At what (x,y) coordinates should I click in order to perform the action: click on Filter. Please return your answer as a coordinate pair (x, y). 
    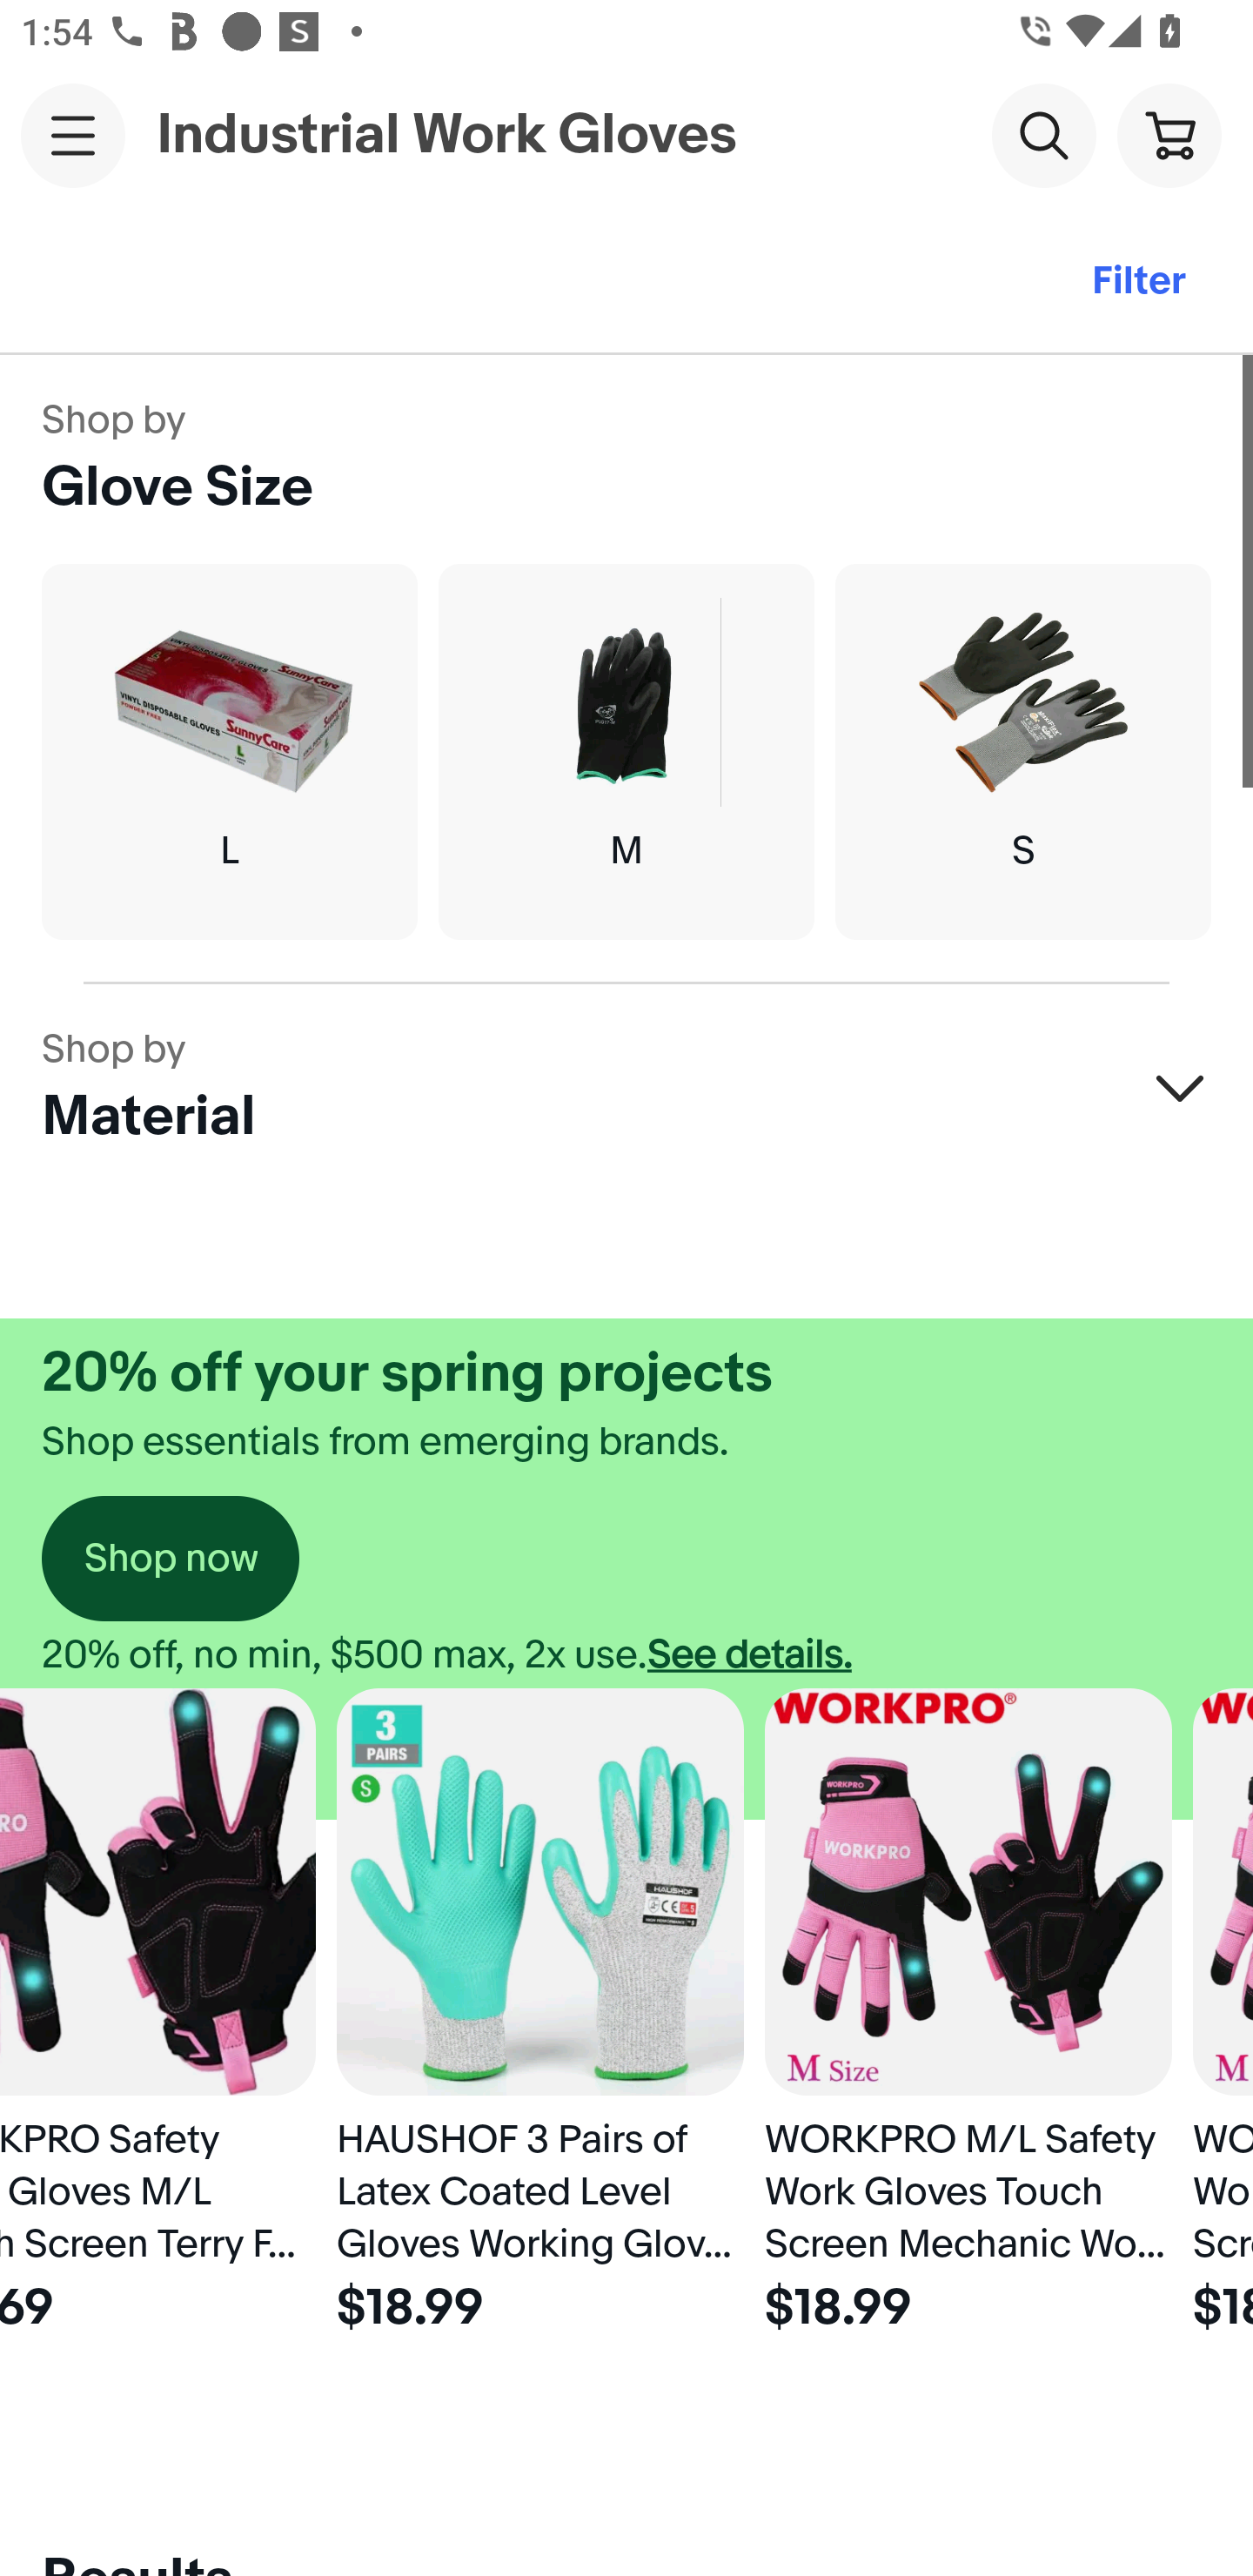
    Looking at the image, I should click on (1138, 282).